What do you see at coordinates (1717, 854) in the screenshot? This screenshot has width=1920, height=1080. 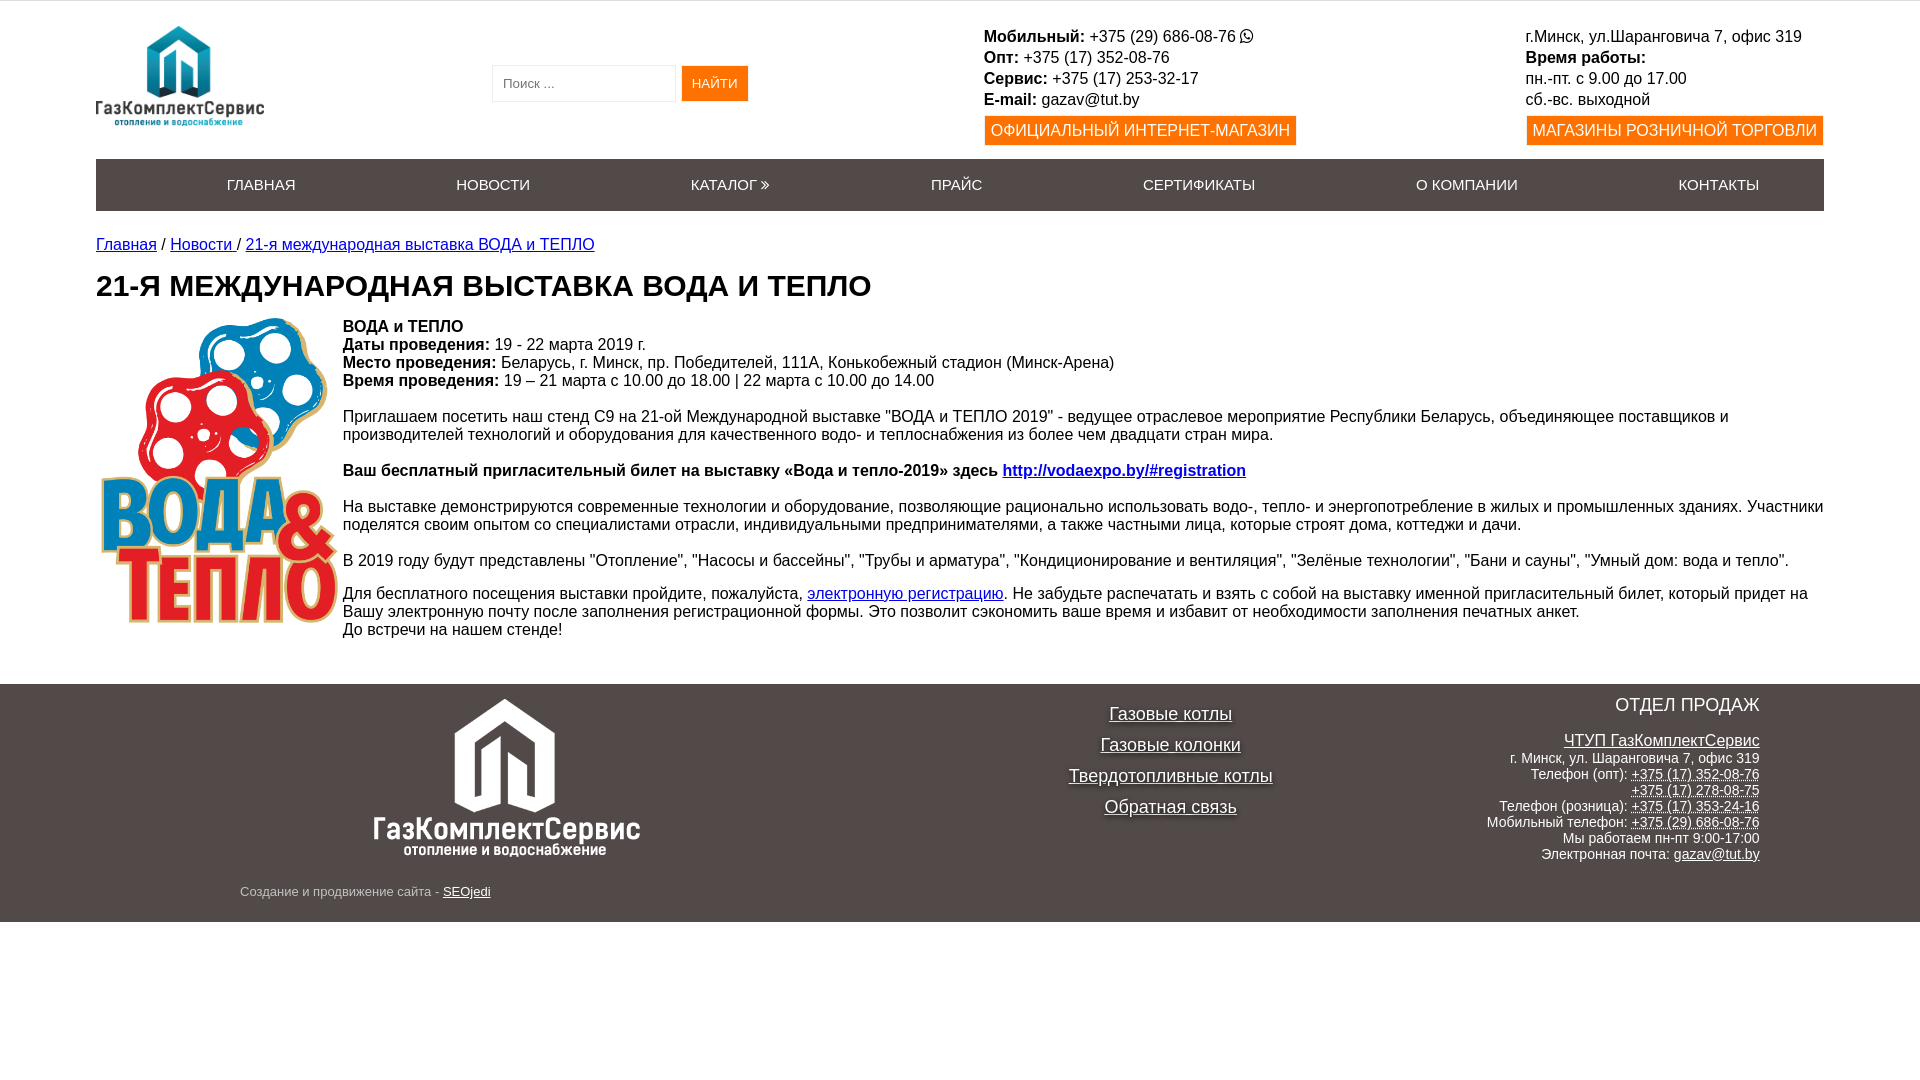 I see `gazav@tut.by` at bounding box center [1717, 854].